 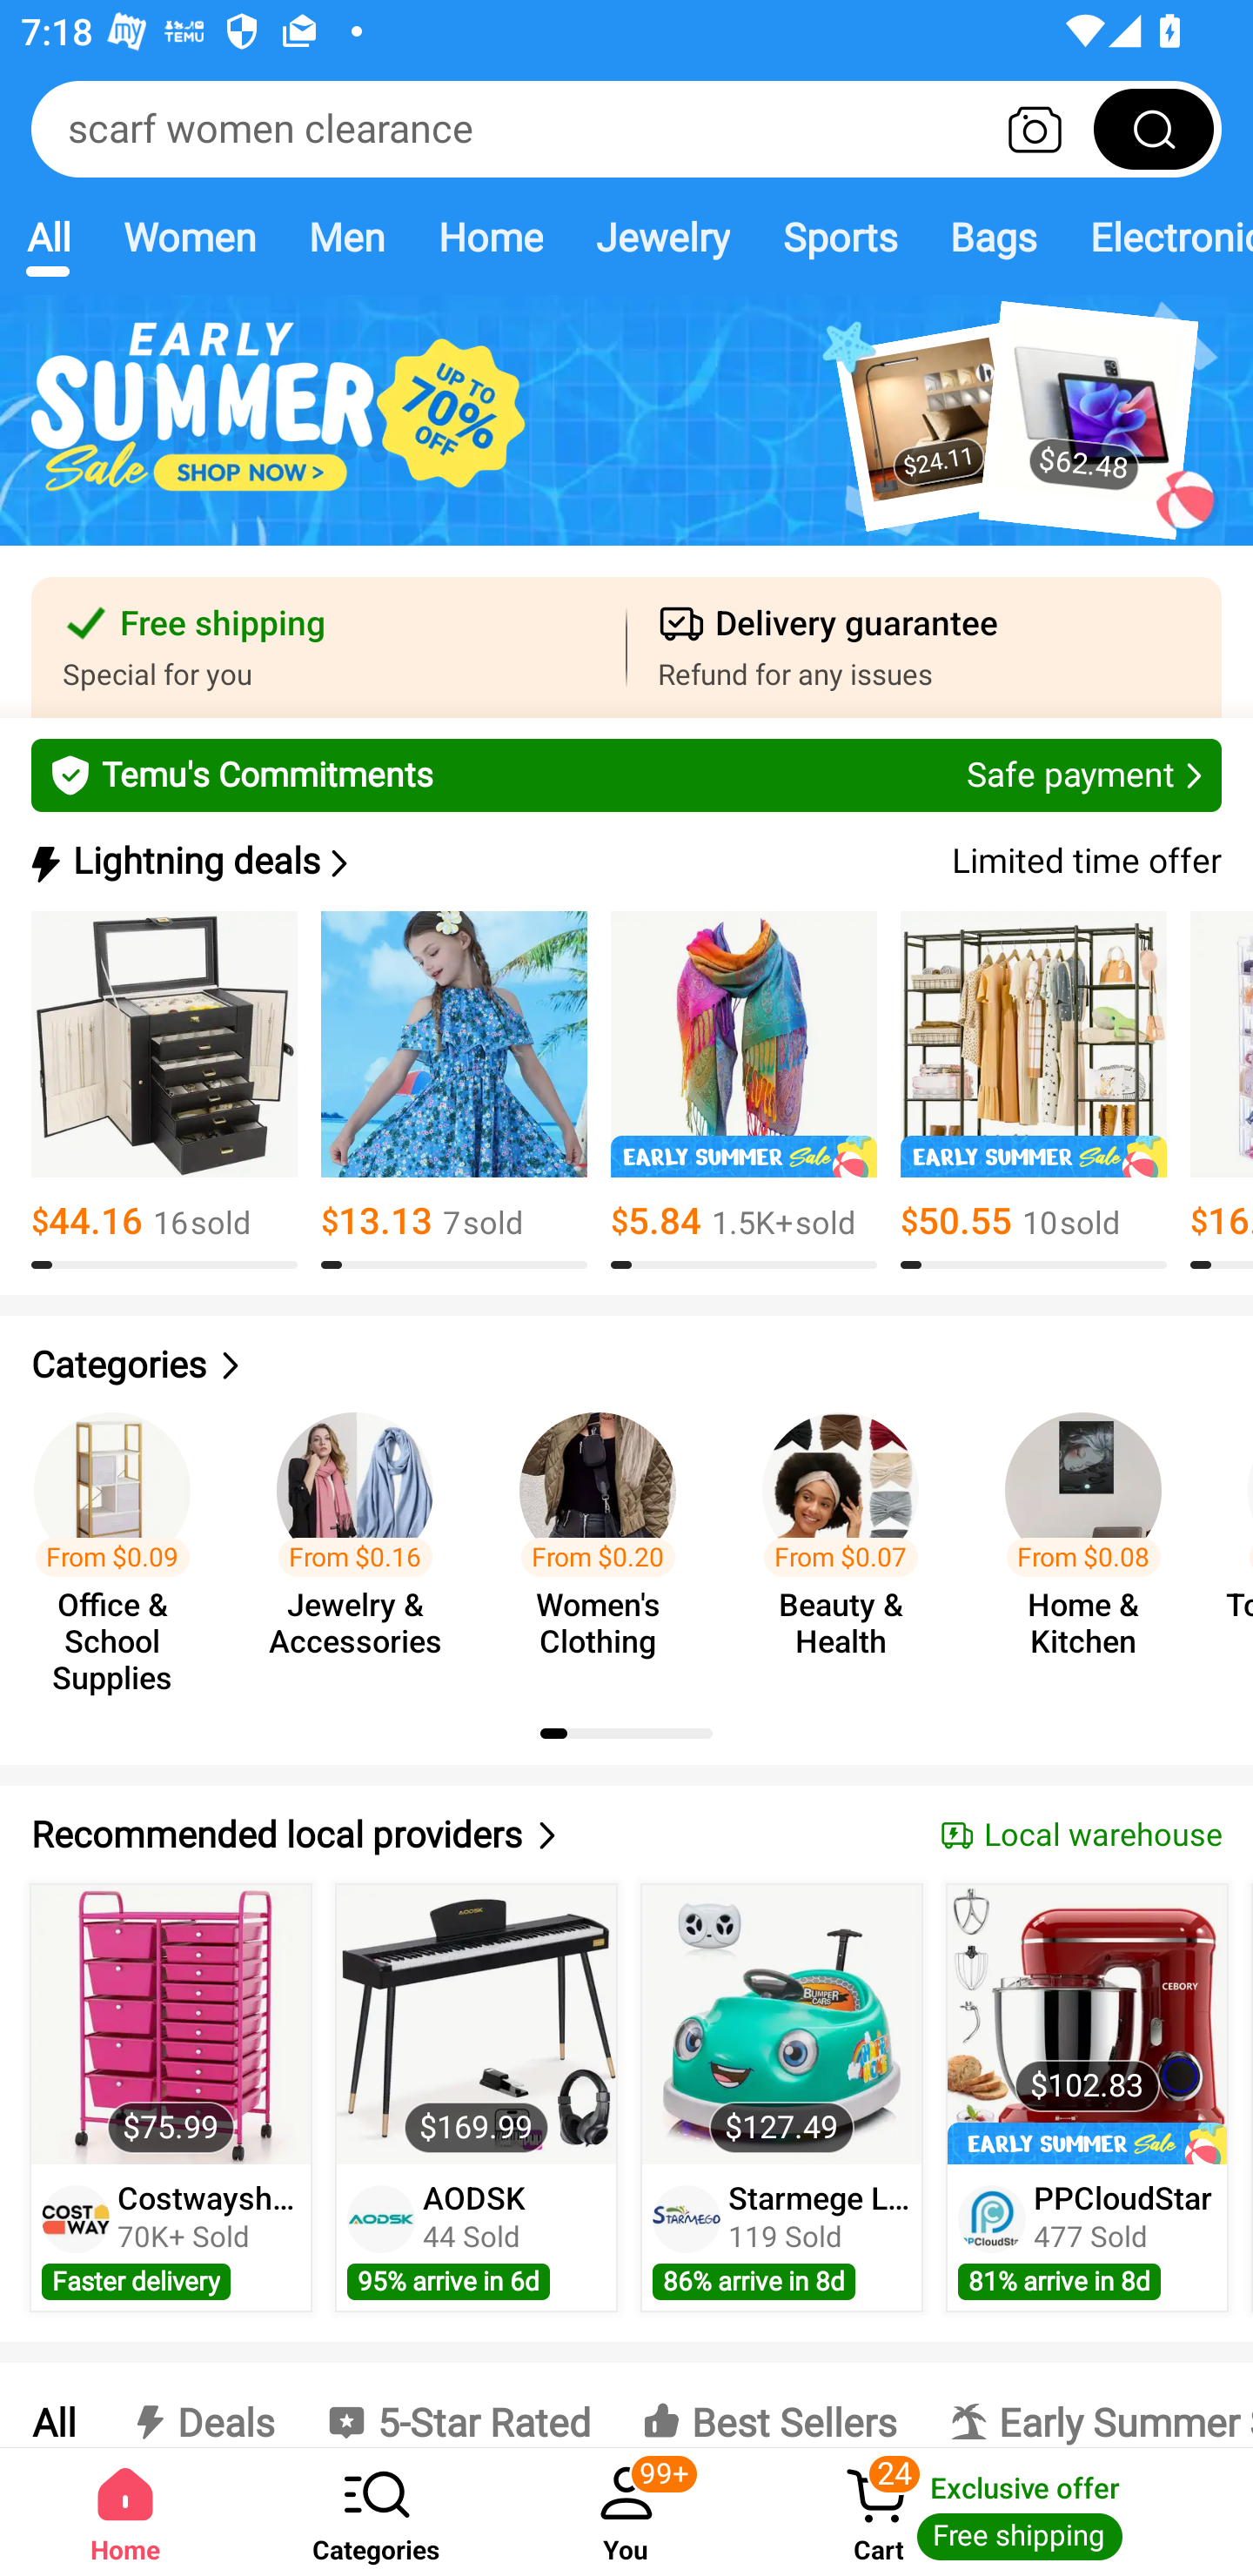 I want to click on Lightning deals Lightning deals Limited time offer, so click(x=624, y=862).